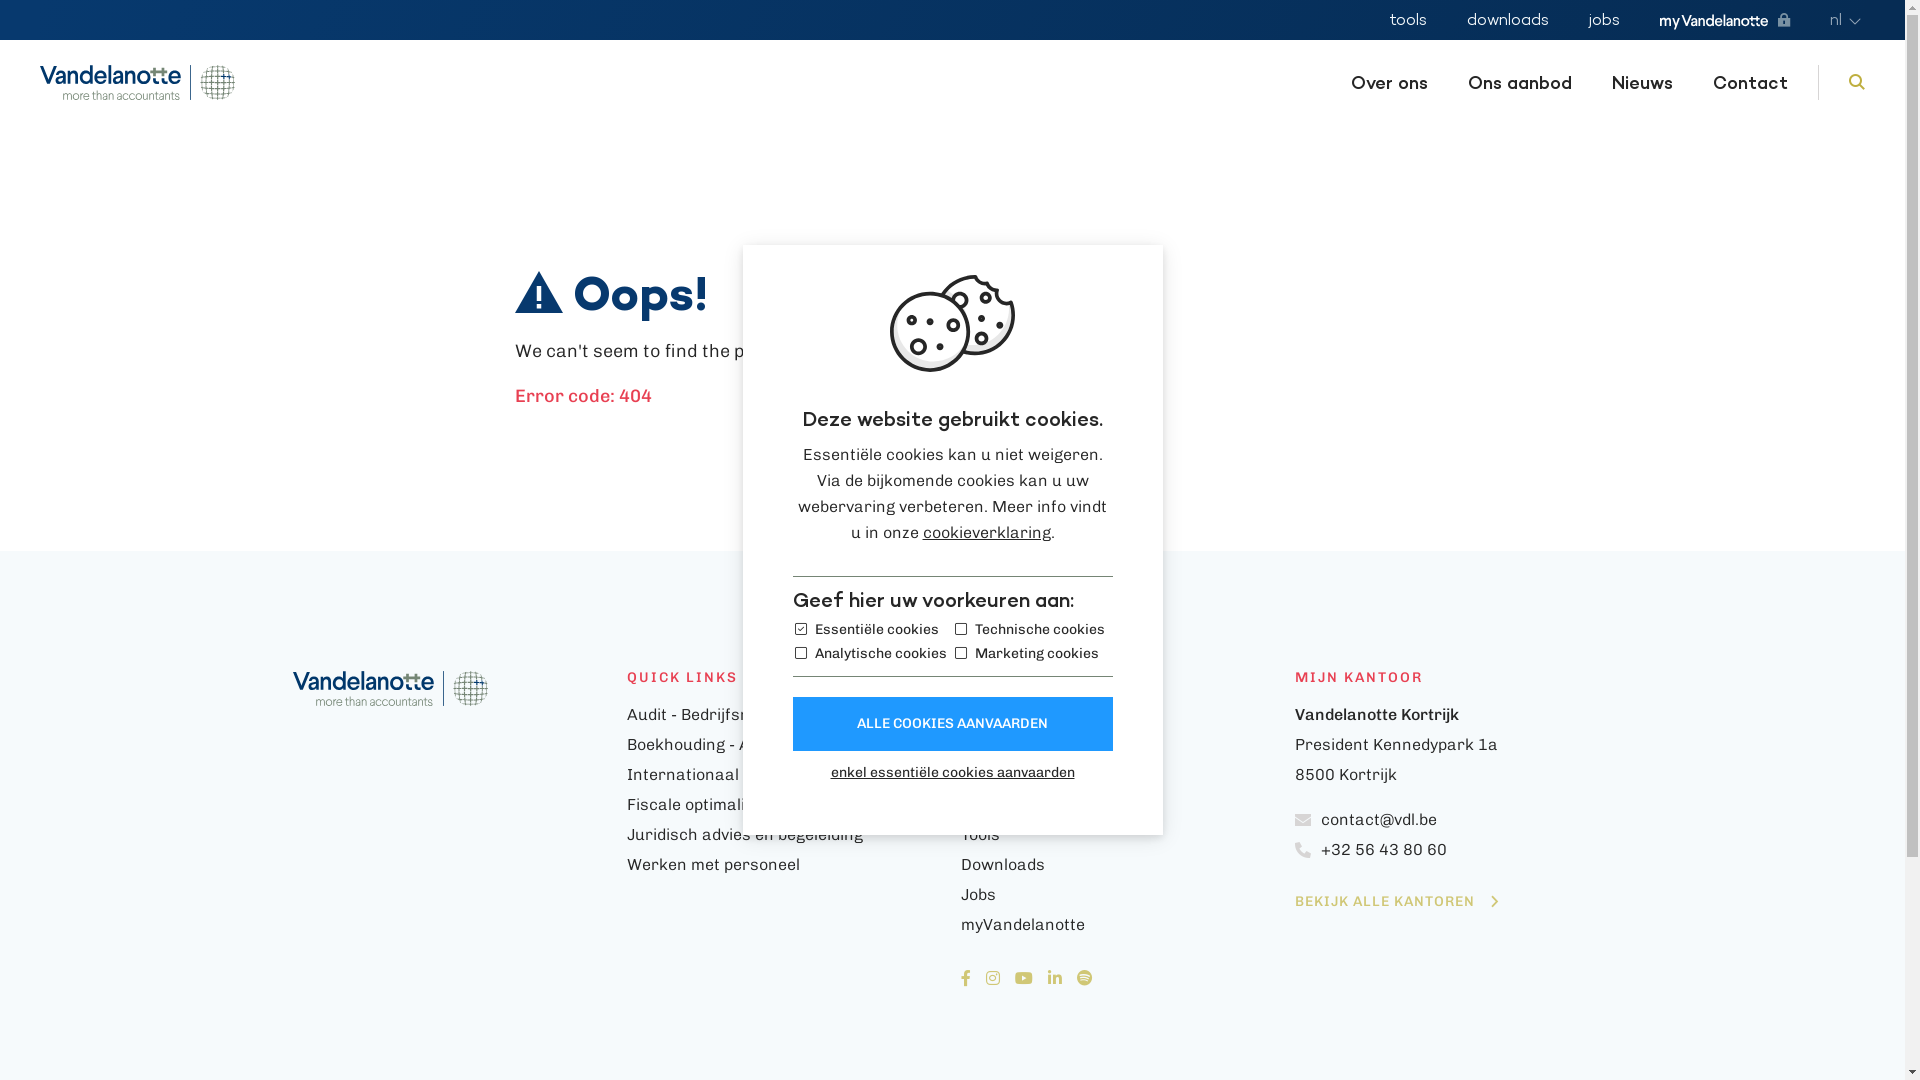 This screenshot has height=1080, width=1920. What do you see at coordinates (1642, 82) in the screenshot?
I see `Nieuws` at bounding box center [1642, 82].